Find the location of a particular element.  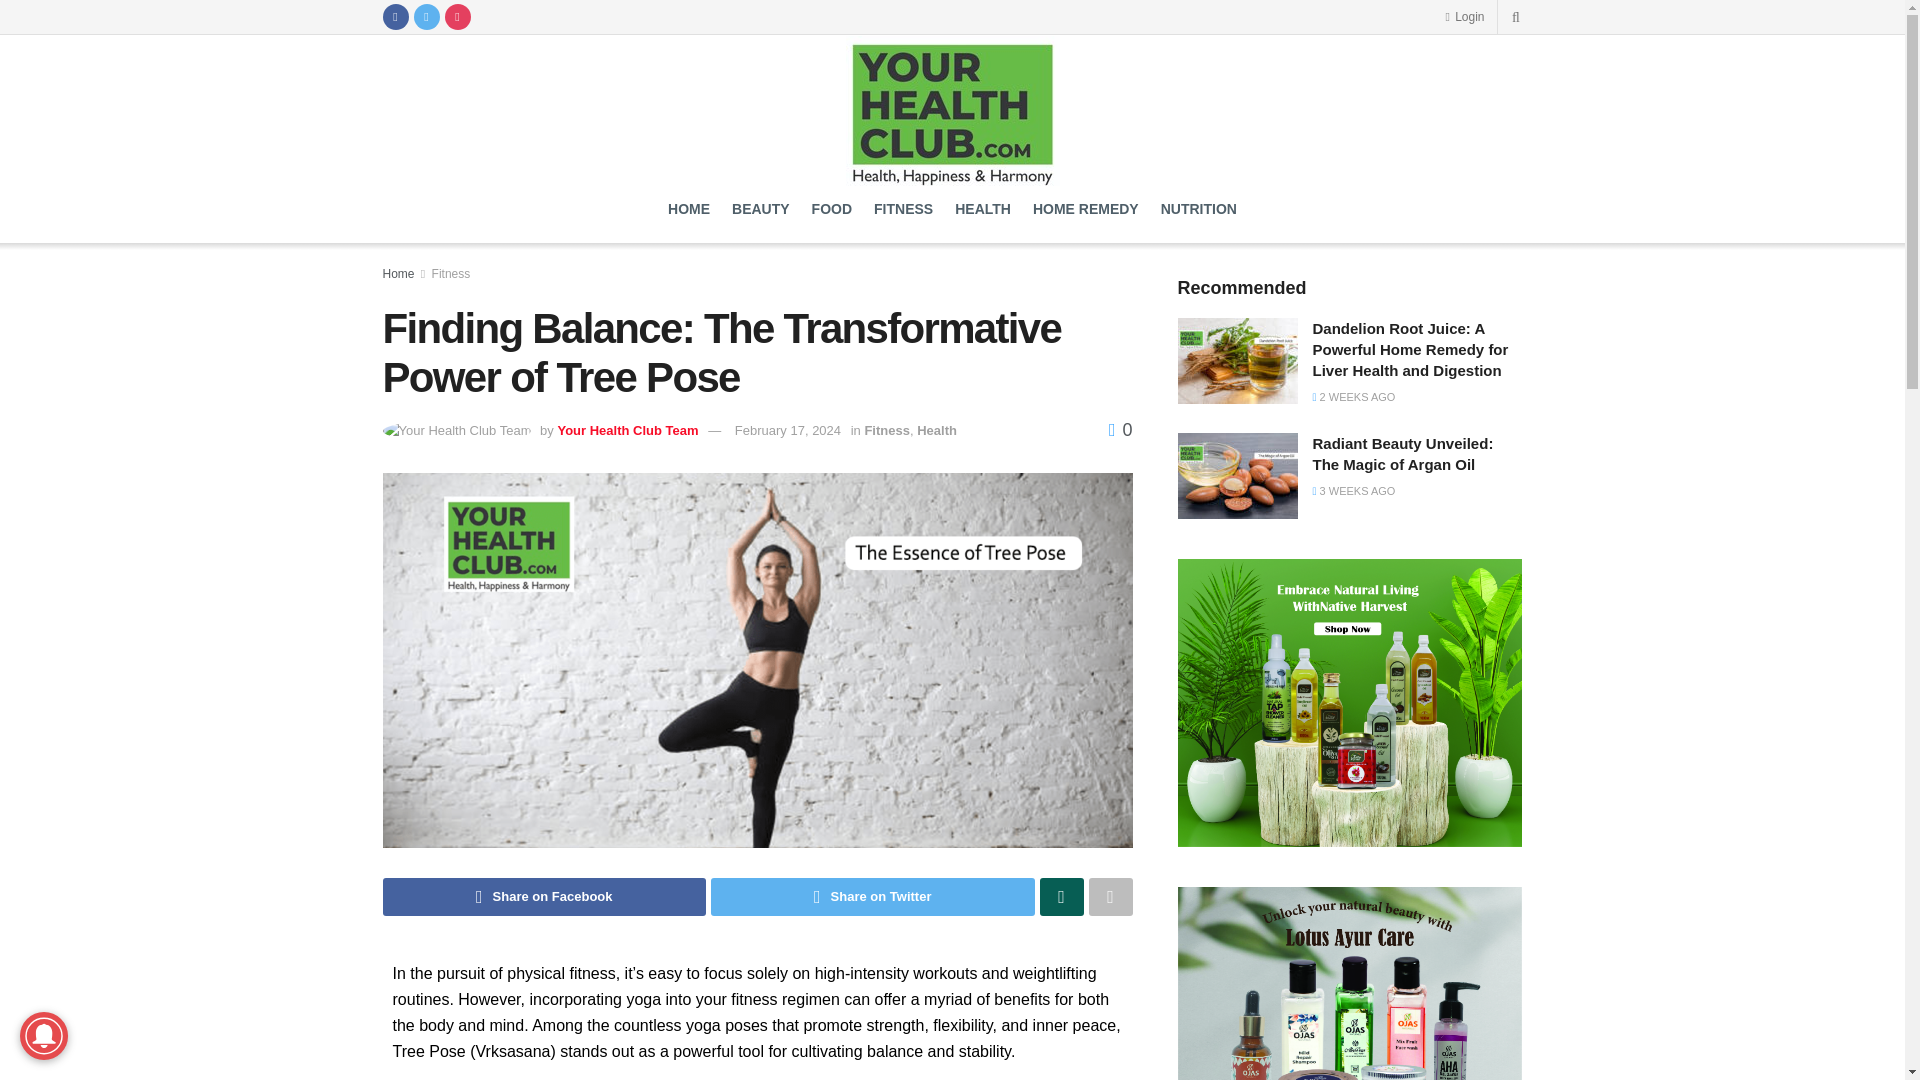

Health is located at coordinates (936, 430).